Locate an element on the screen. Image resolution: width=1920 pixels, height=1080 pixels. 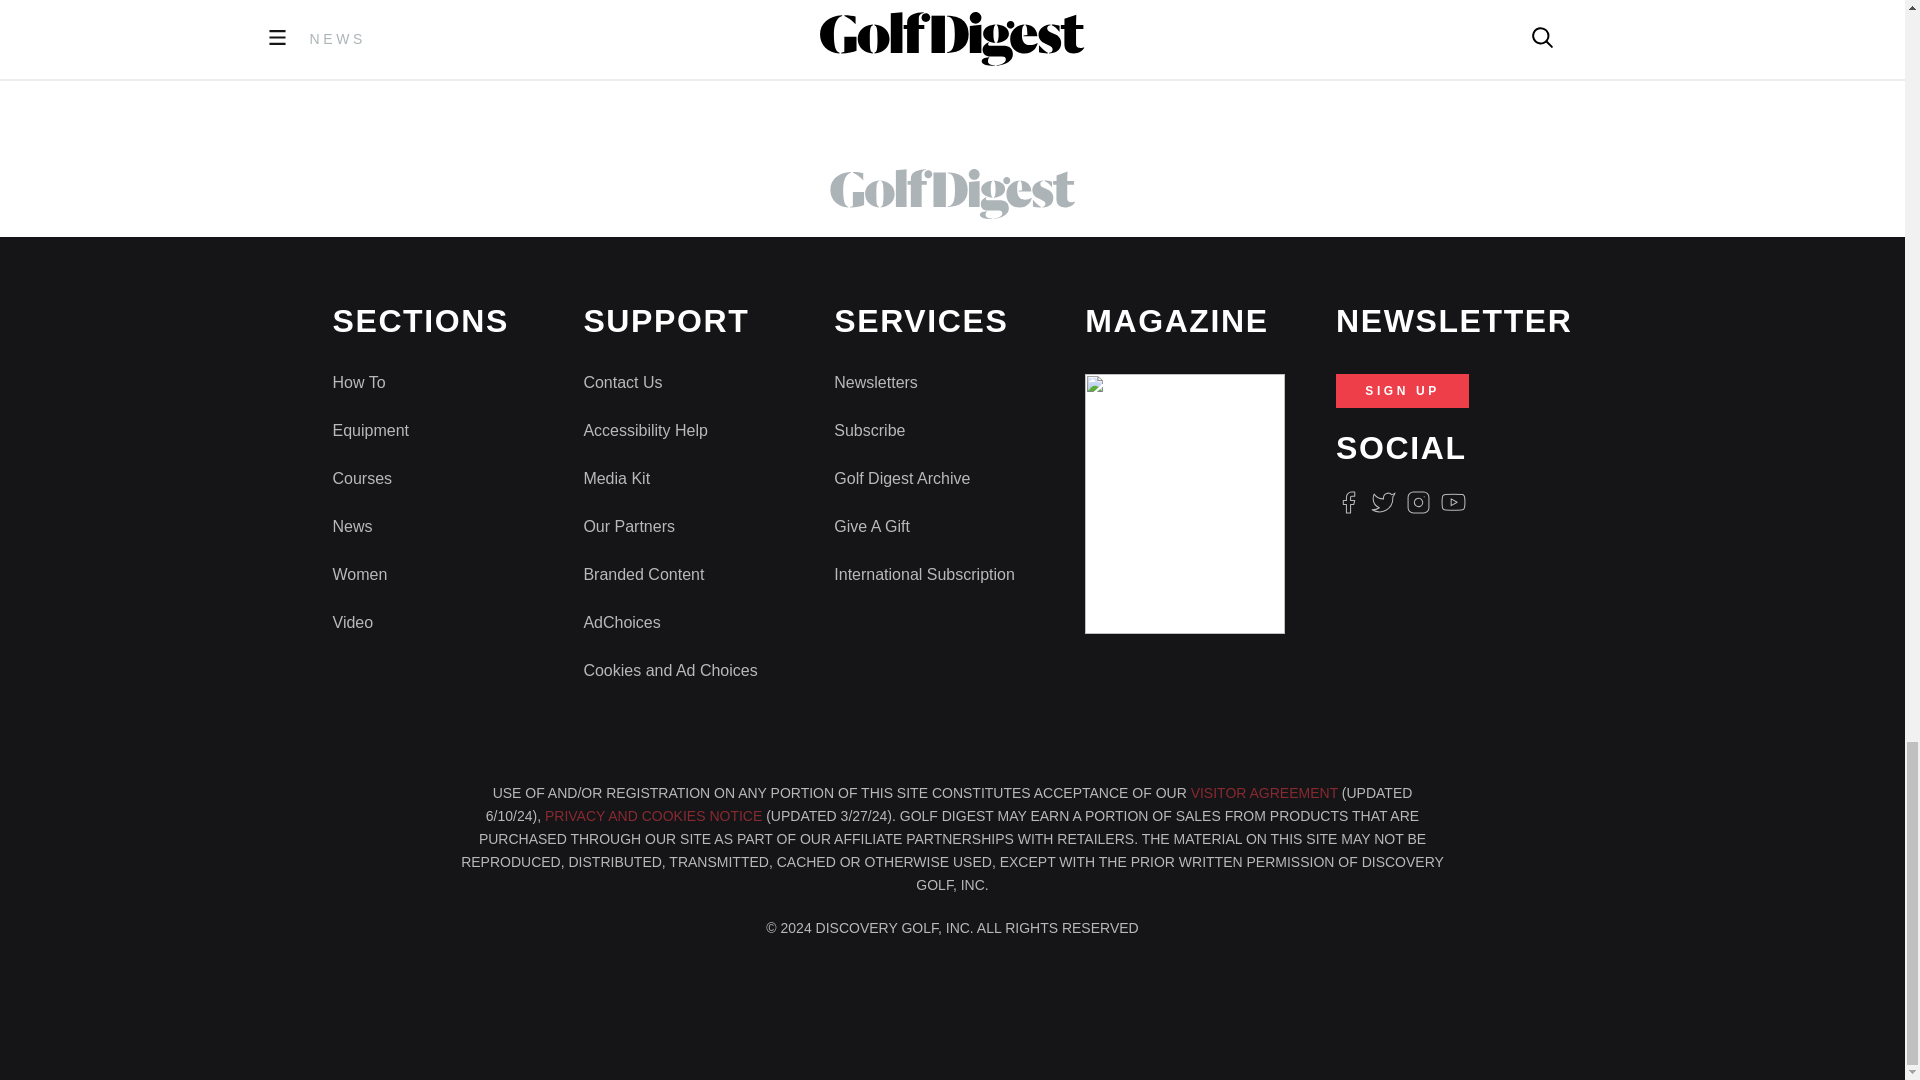
Youtube Icon is located at coordinates (1454, 502).